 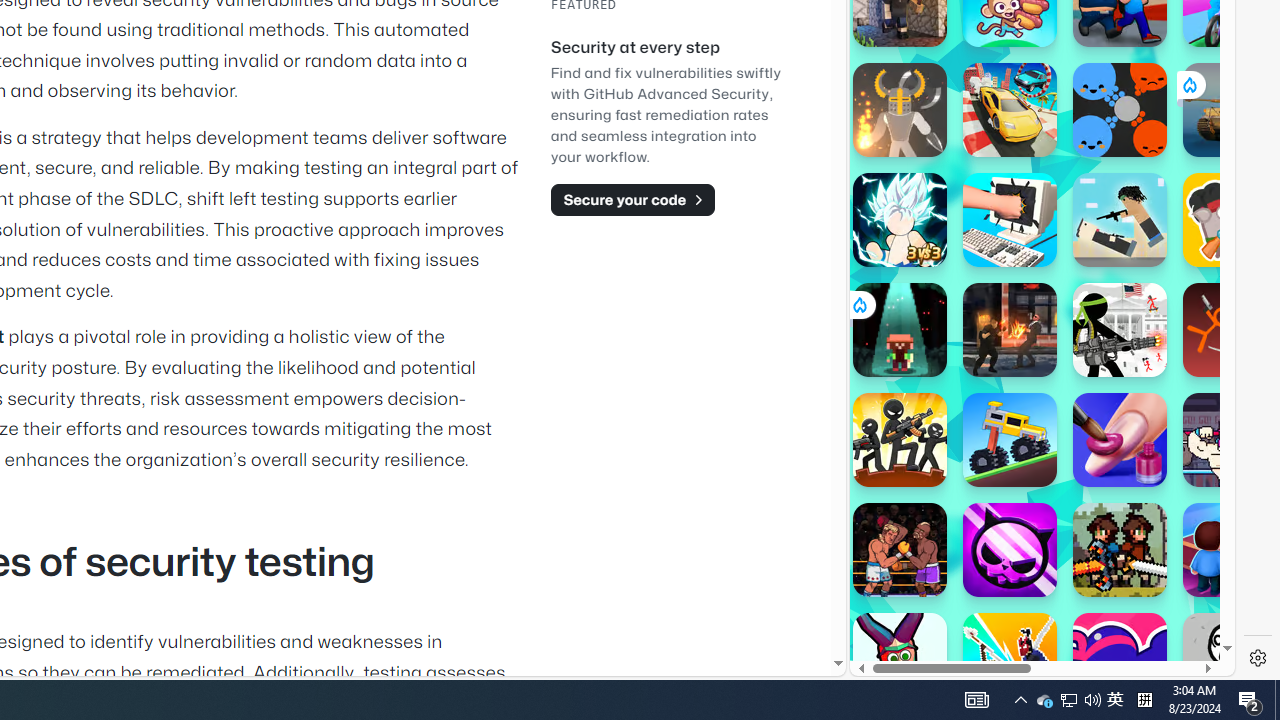 I want to click on Tiger Tank Tiger Tank, so click(x=1230, y=110).